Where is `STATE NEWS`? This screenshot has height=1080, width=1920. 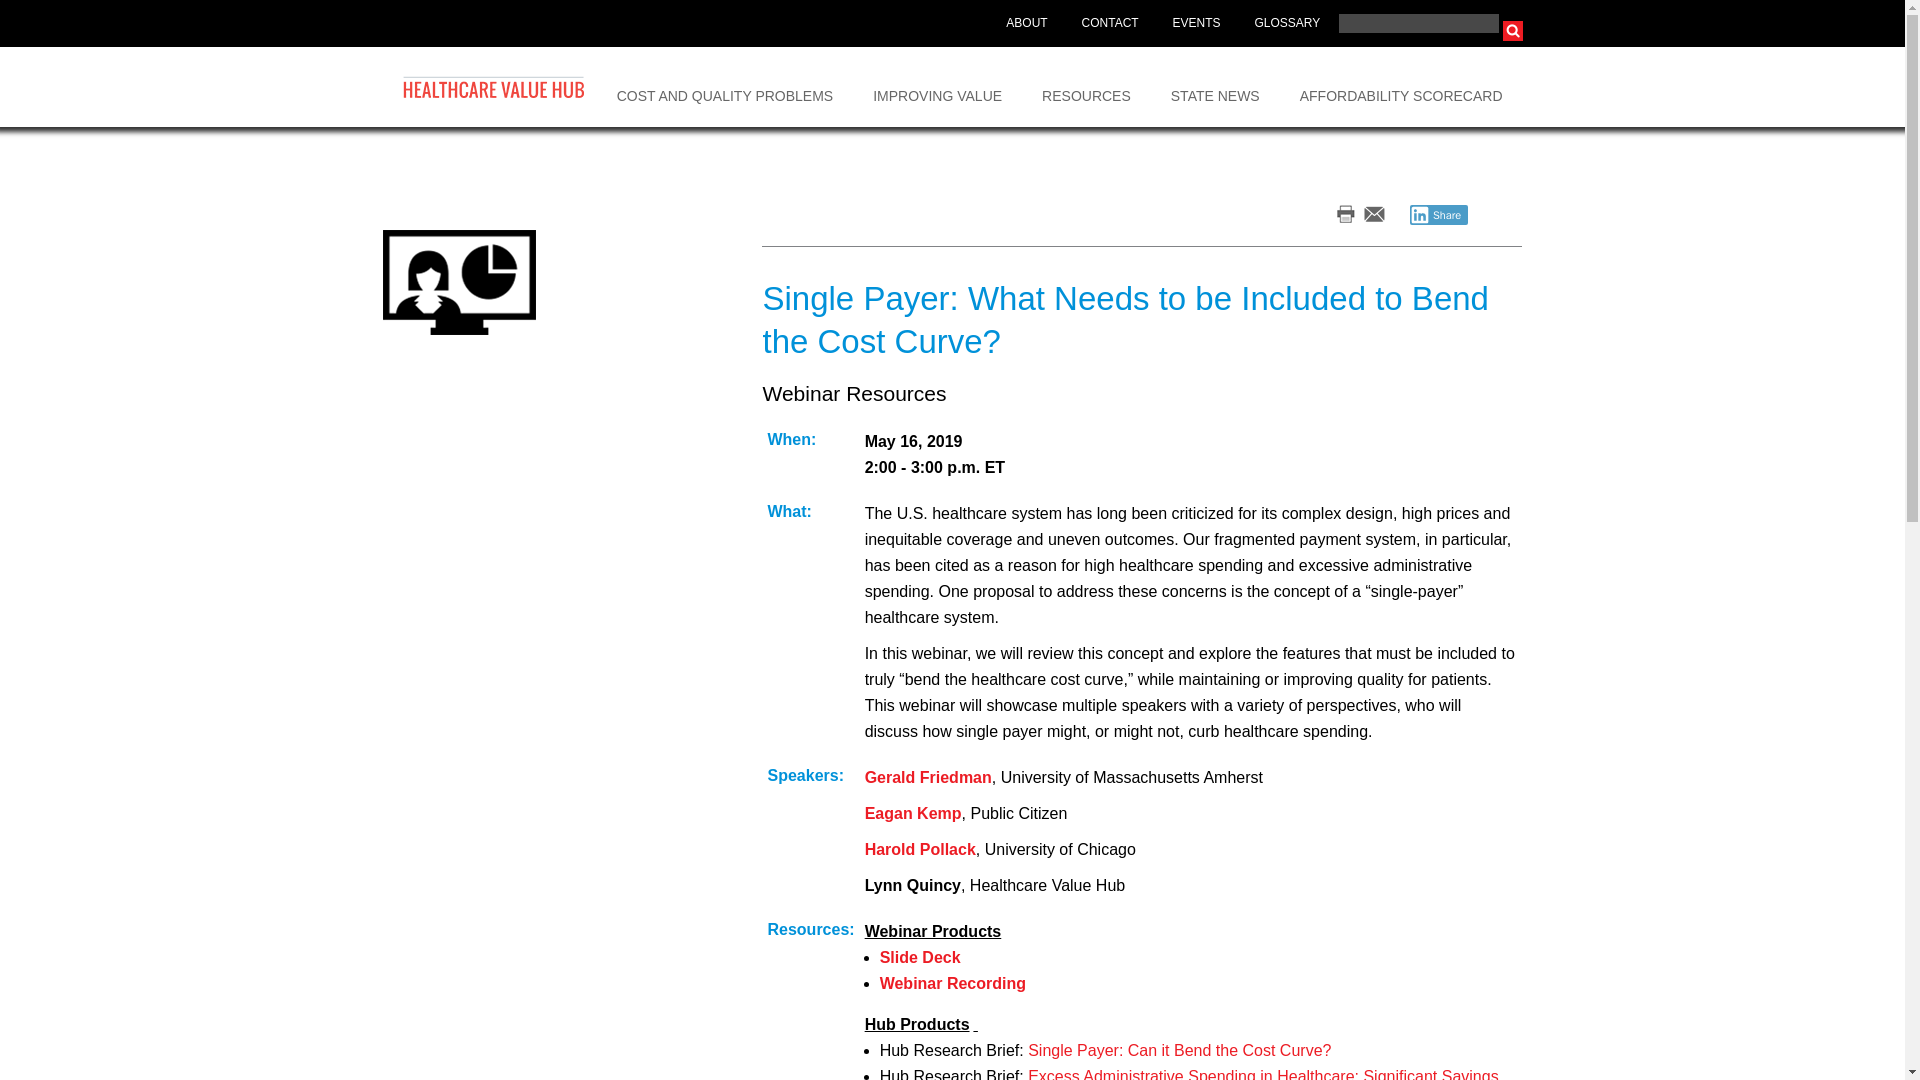 STATE NEWS is located at coordinates (1215, 87).